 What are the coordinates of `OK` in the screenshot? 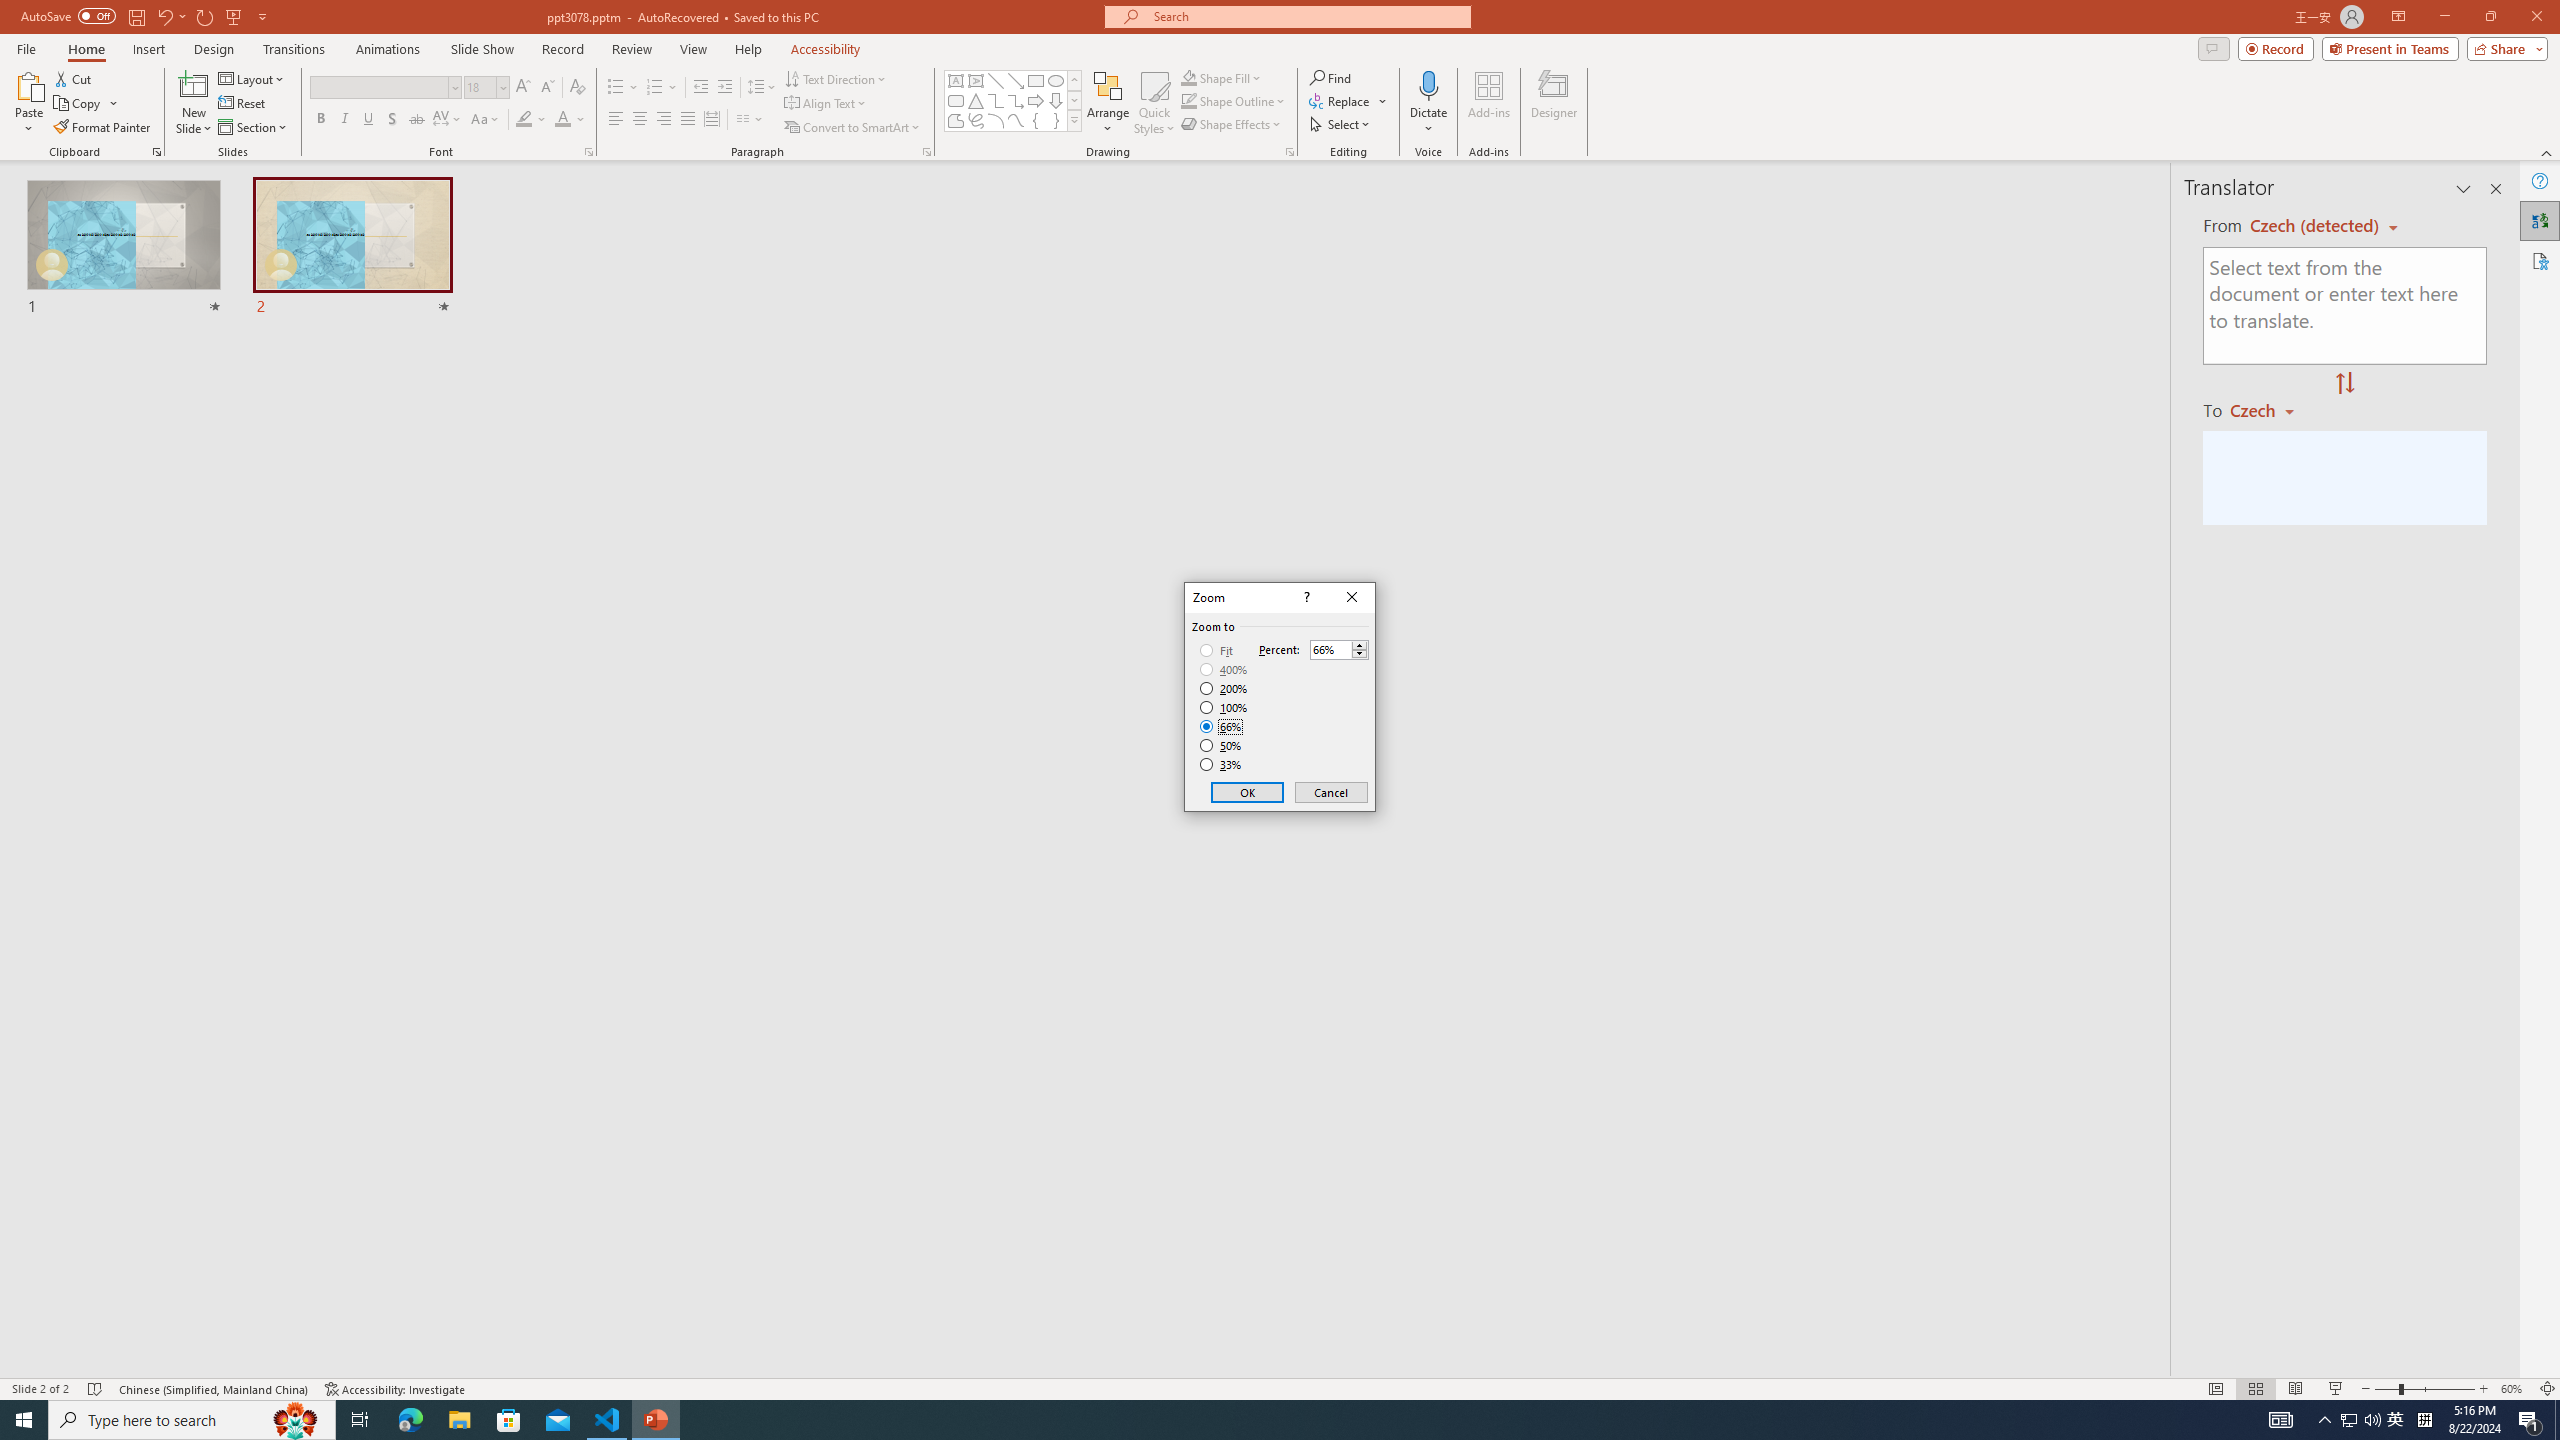 It's located at (1248, 792).